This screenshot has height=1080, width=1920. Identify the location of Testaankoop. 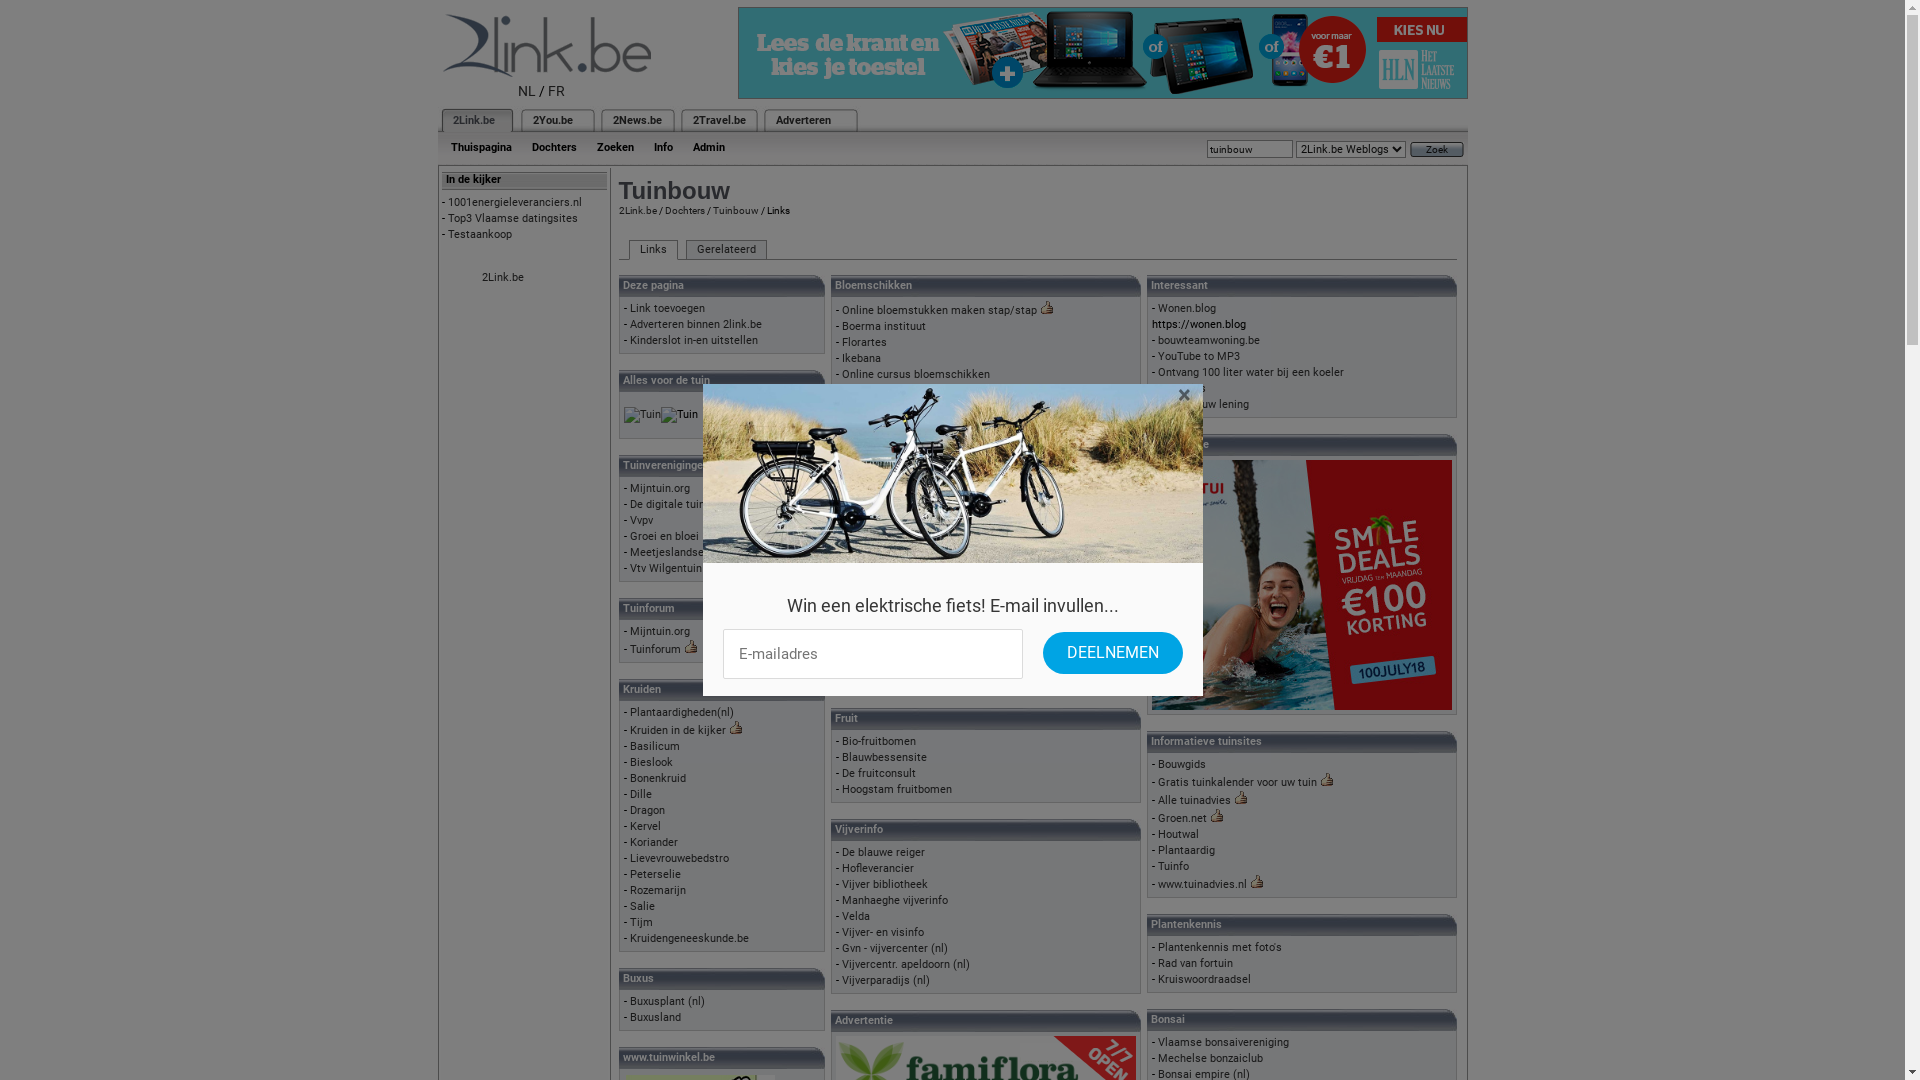
(480, 234).